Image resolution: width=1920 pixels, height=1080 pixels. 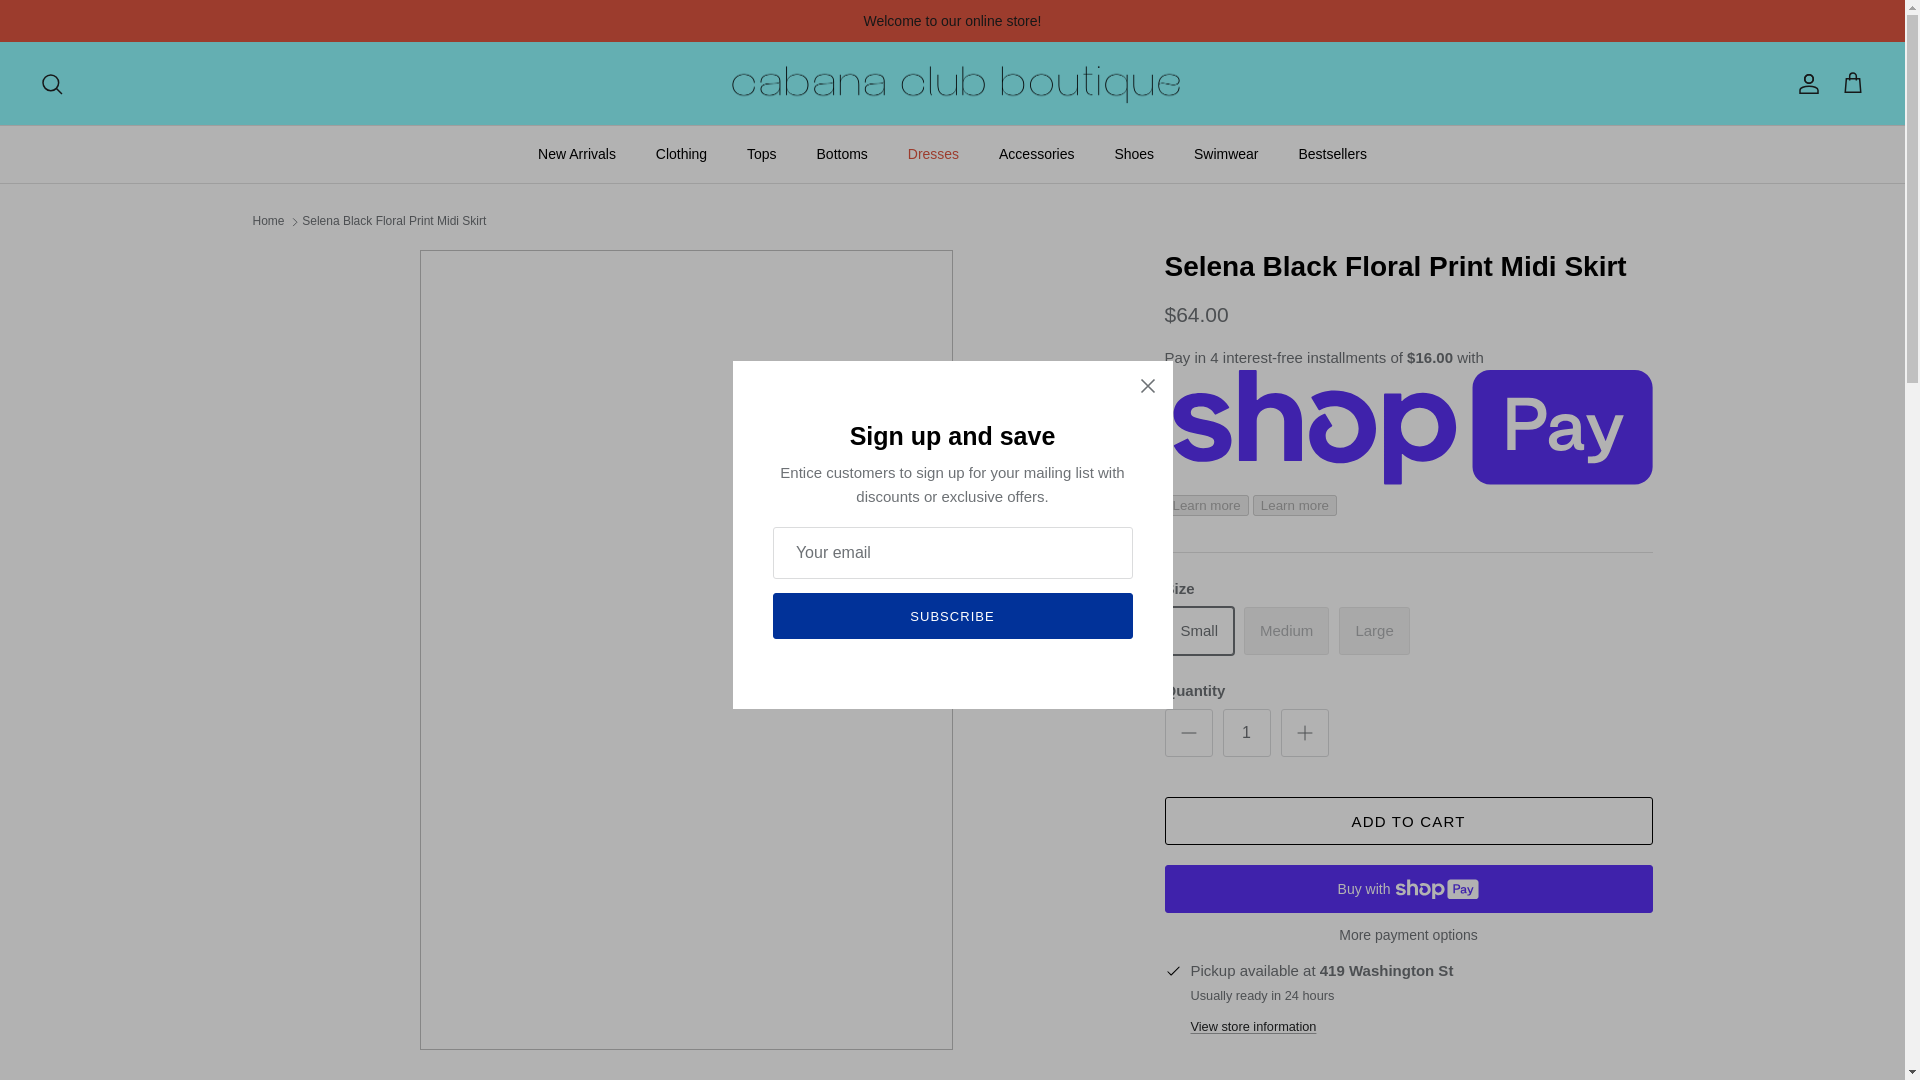 I want to click on New Arrivals, so click(x=576, y=154).